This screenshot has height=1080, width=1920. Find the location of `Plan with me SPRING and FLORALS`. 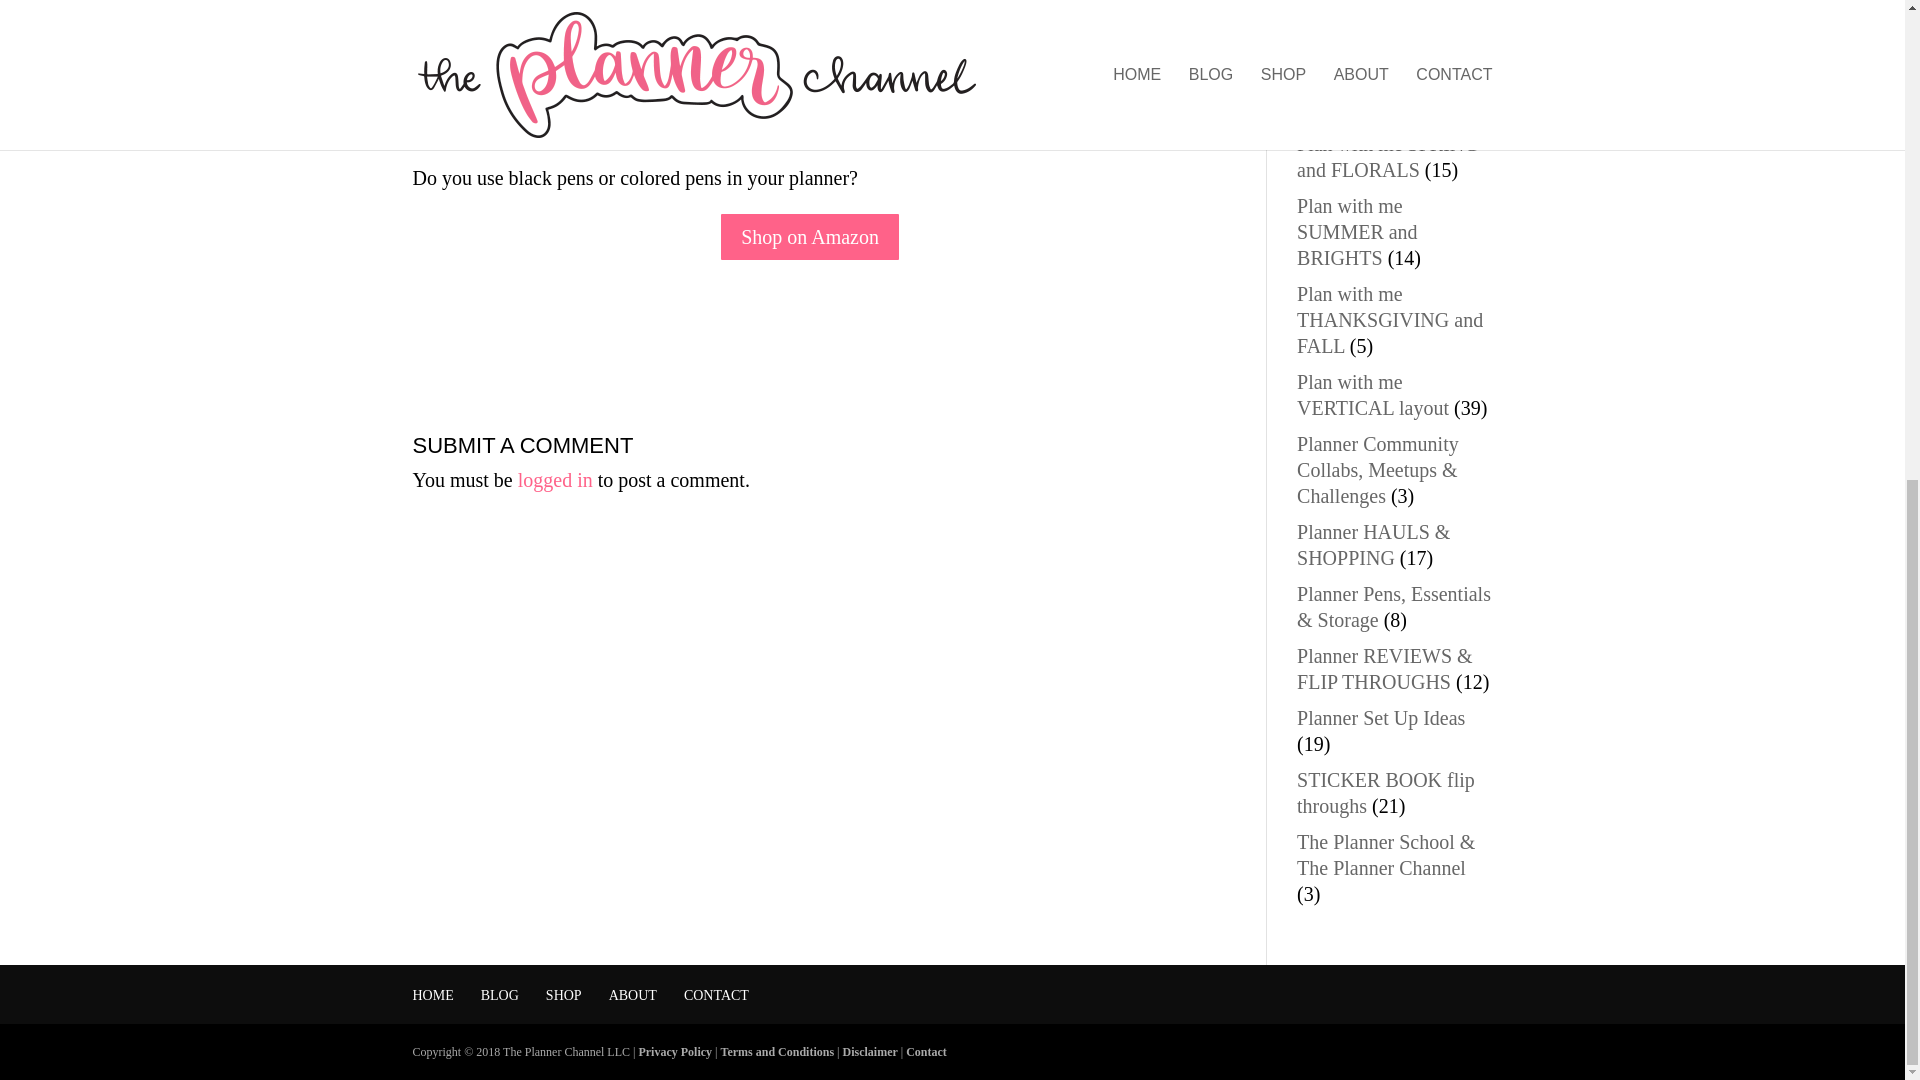

Plan with me SPRING and FLORALS is located at coordinates (1388, 156).